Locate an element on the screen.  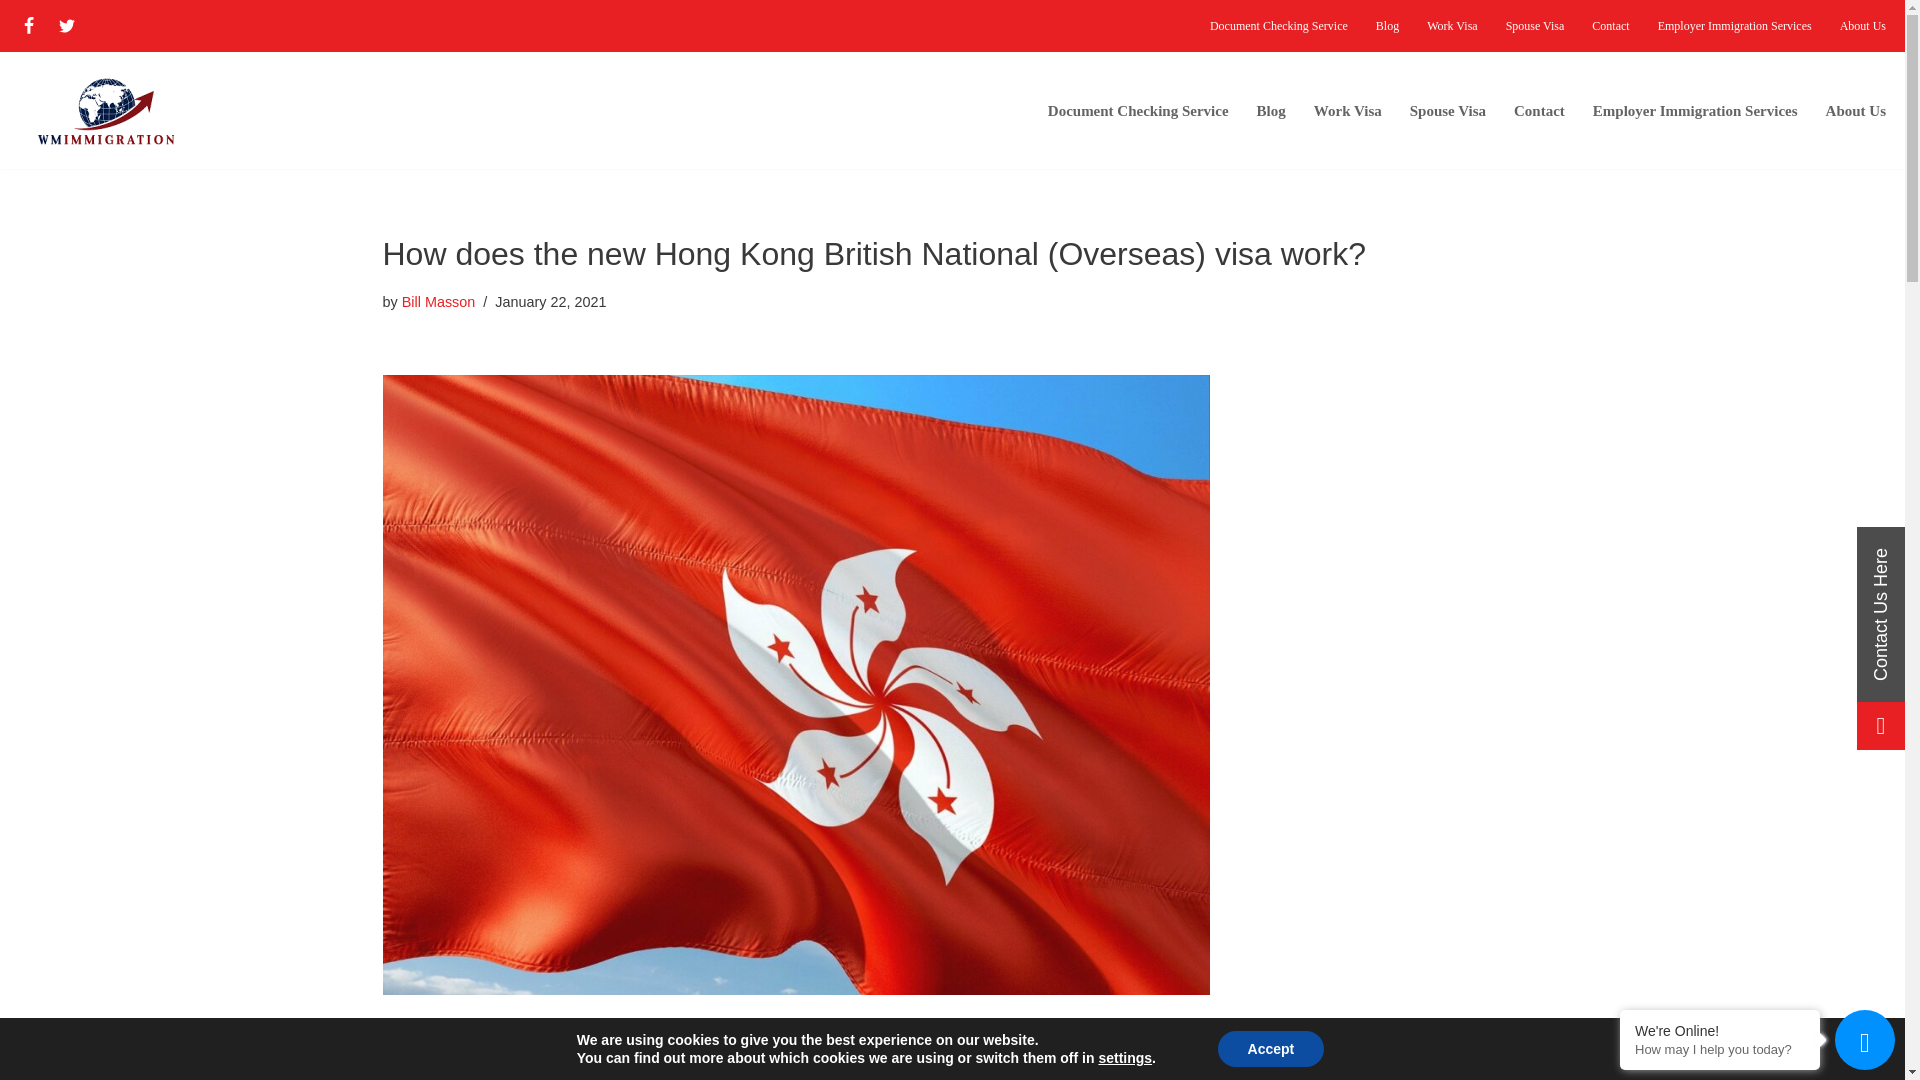
Blog is located at coordinates (1388, 26).